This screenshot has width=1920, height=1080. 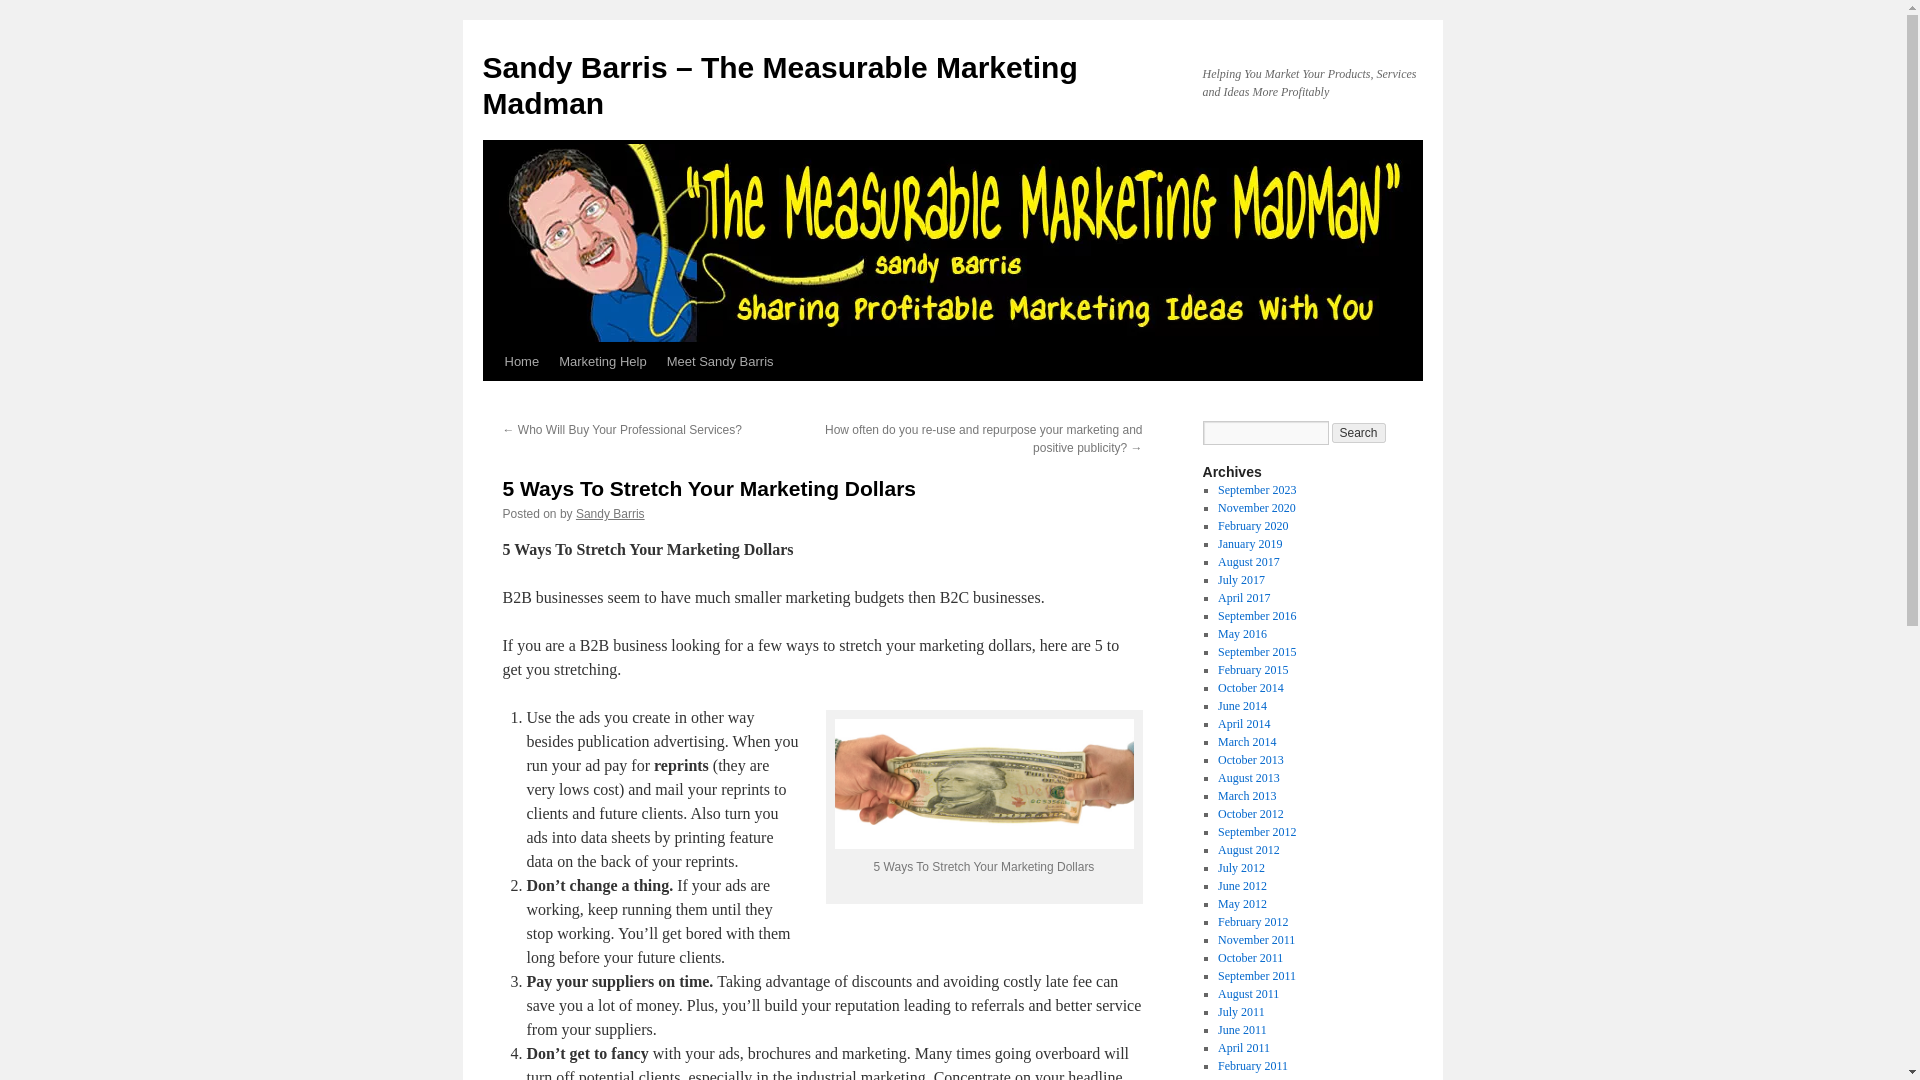 What do you see at coordinates (1250, 543) in the screenshot?
I see `January 2019` at bounding box center [1250, 543].